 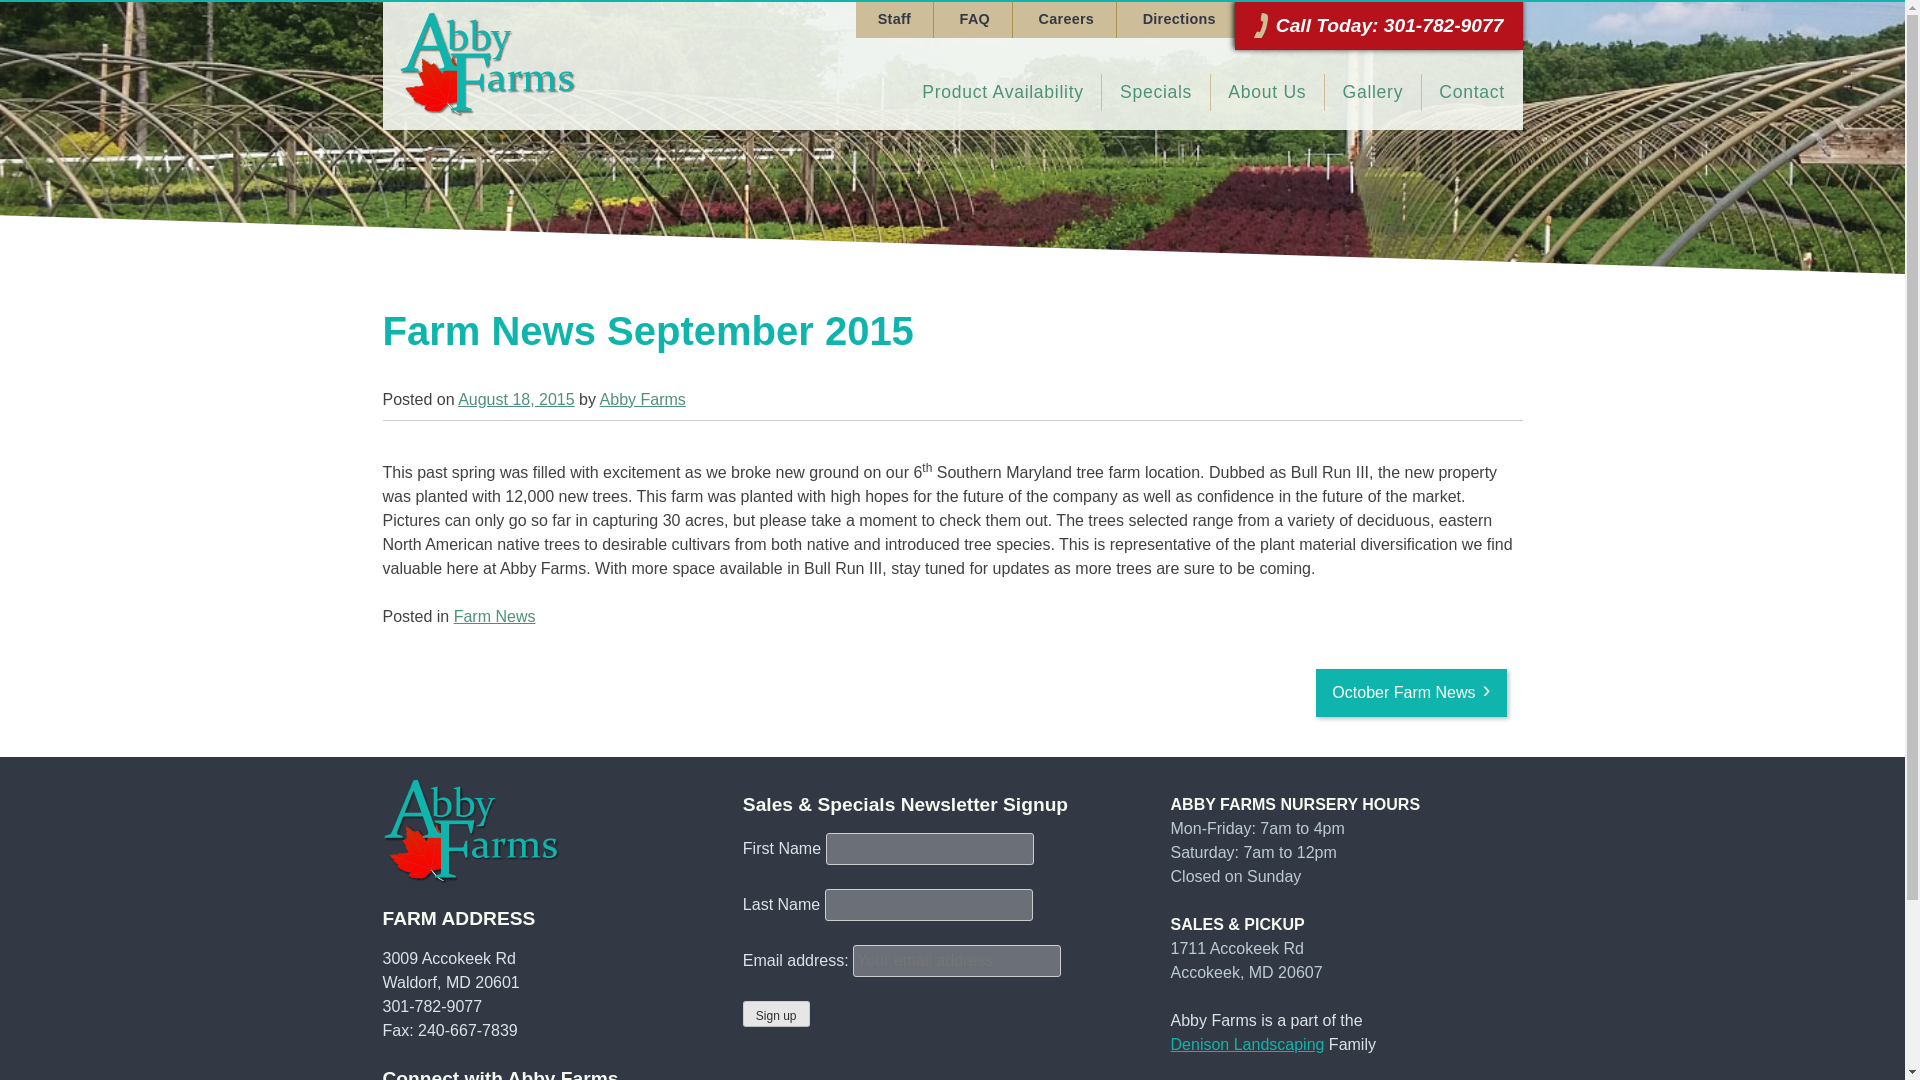 I want to click on FAQ, so click(x=974, y=20).